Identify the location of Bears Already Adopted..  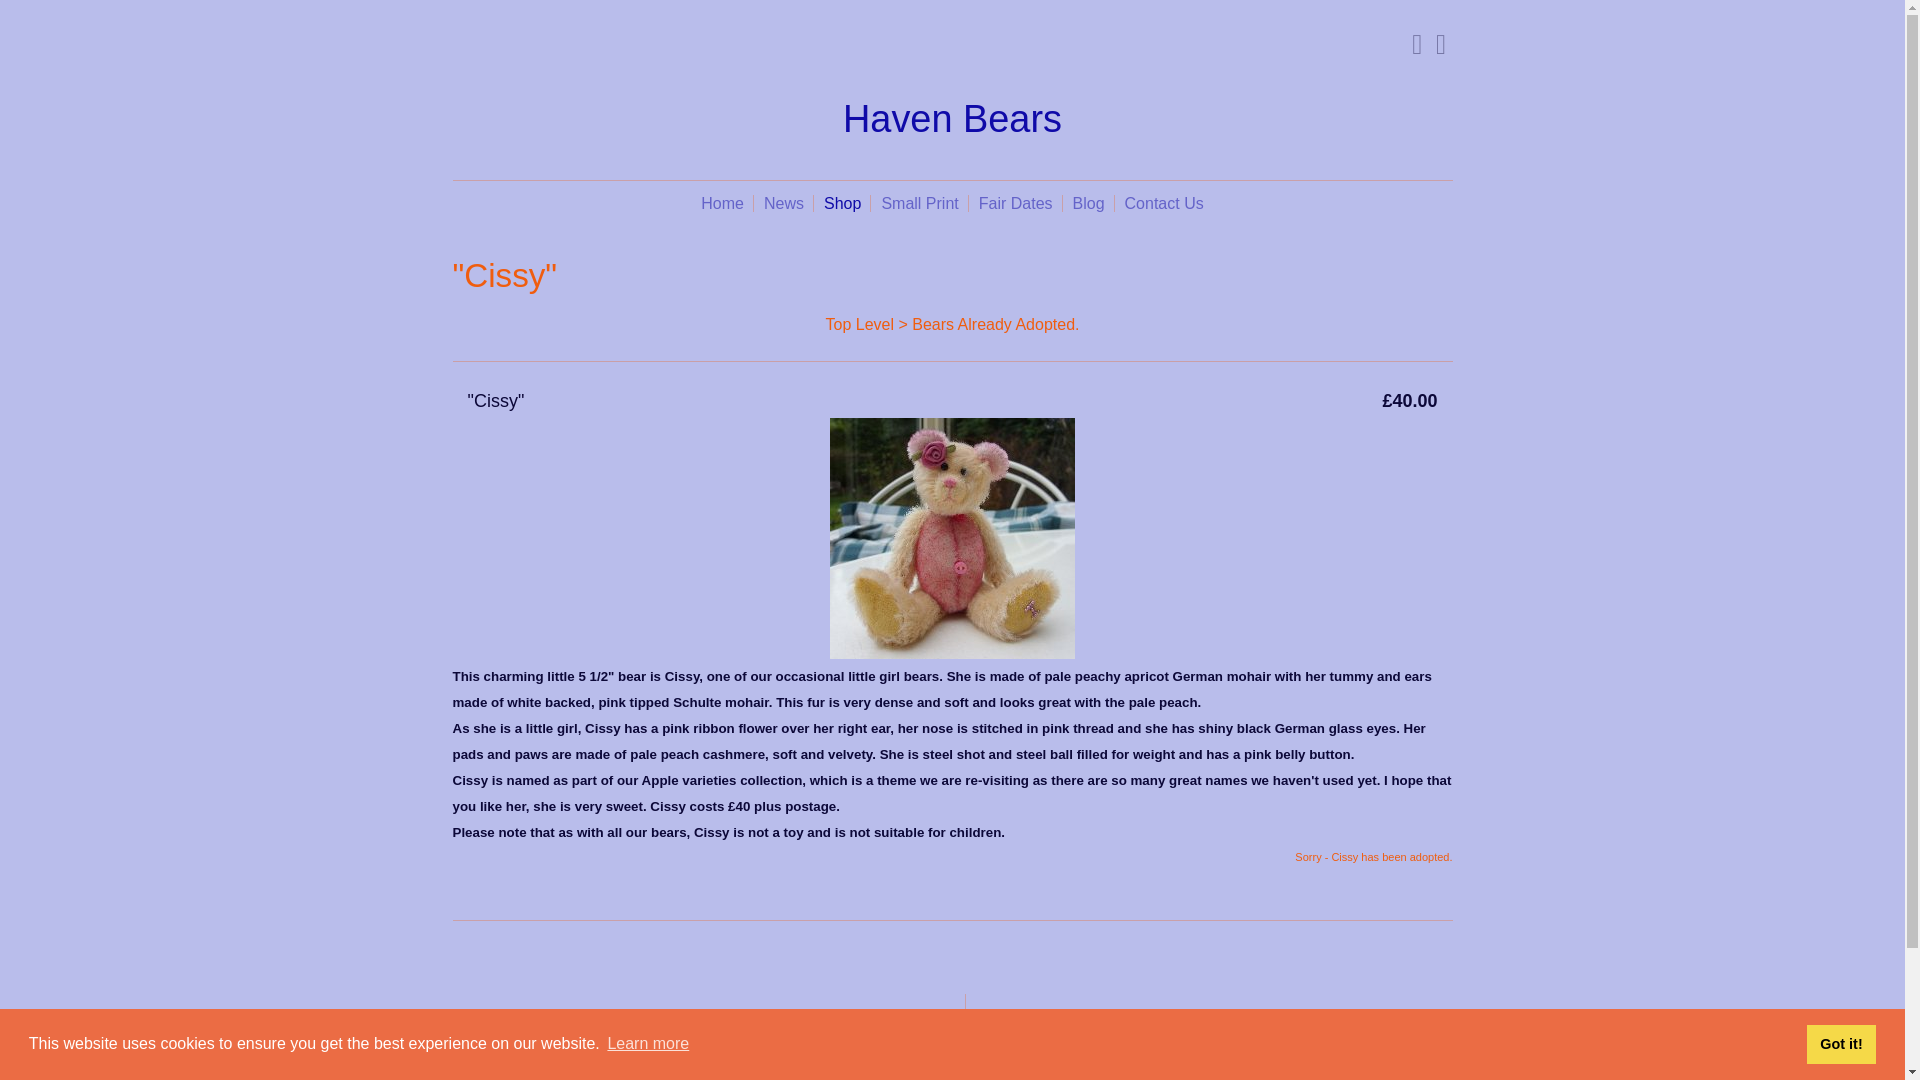
(996, 324).